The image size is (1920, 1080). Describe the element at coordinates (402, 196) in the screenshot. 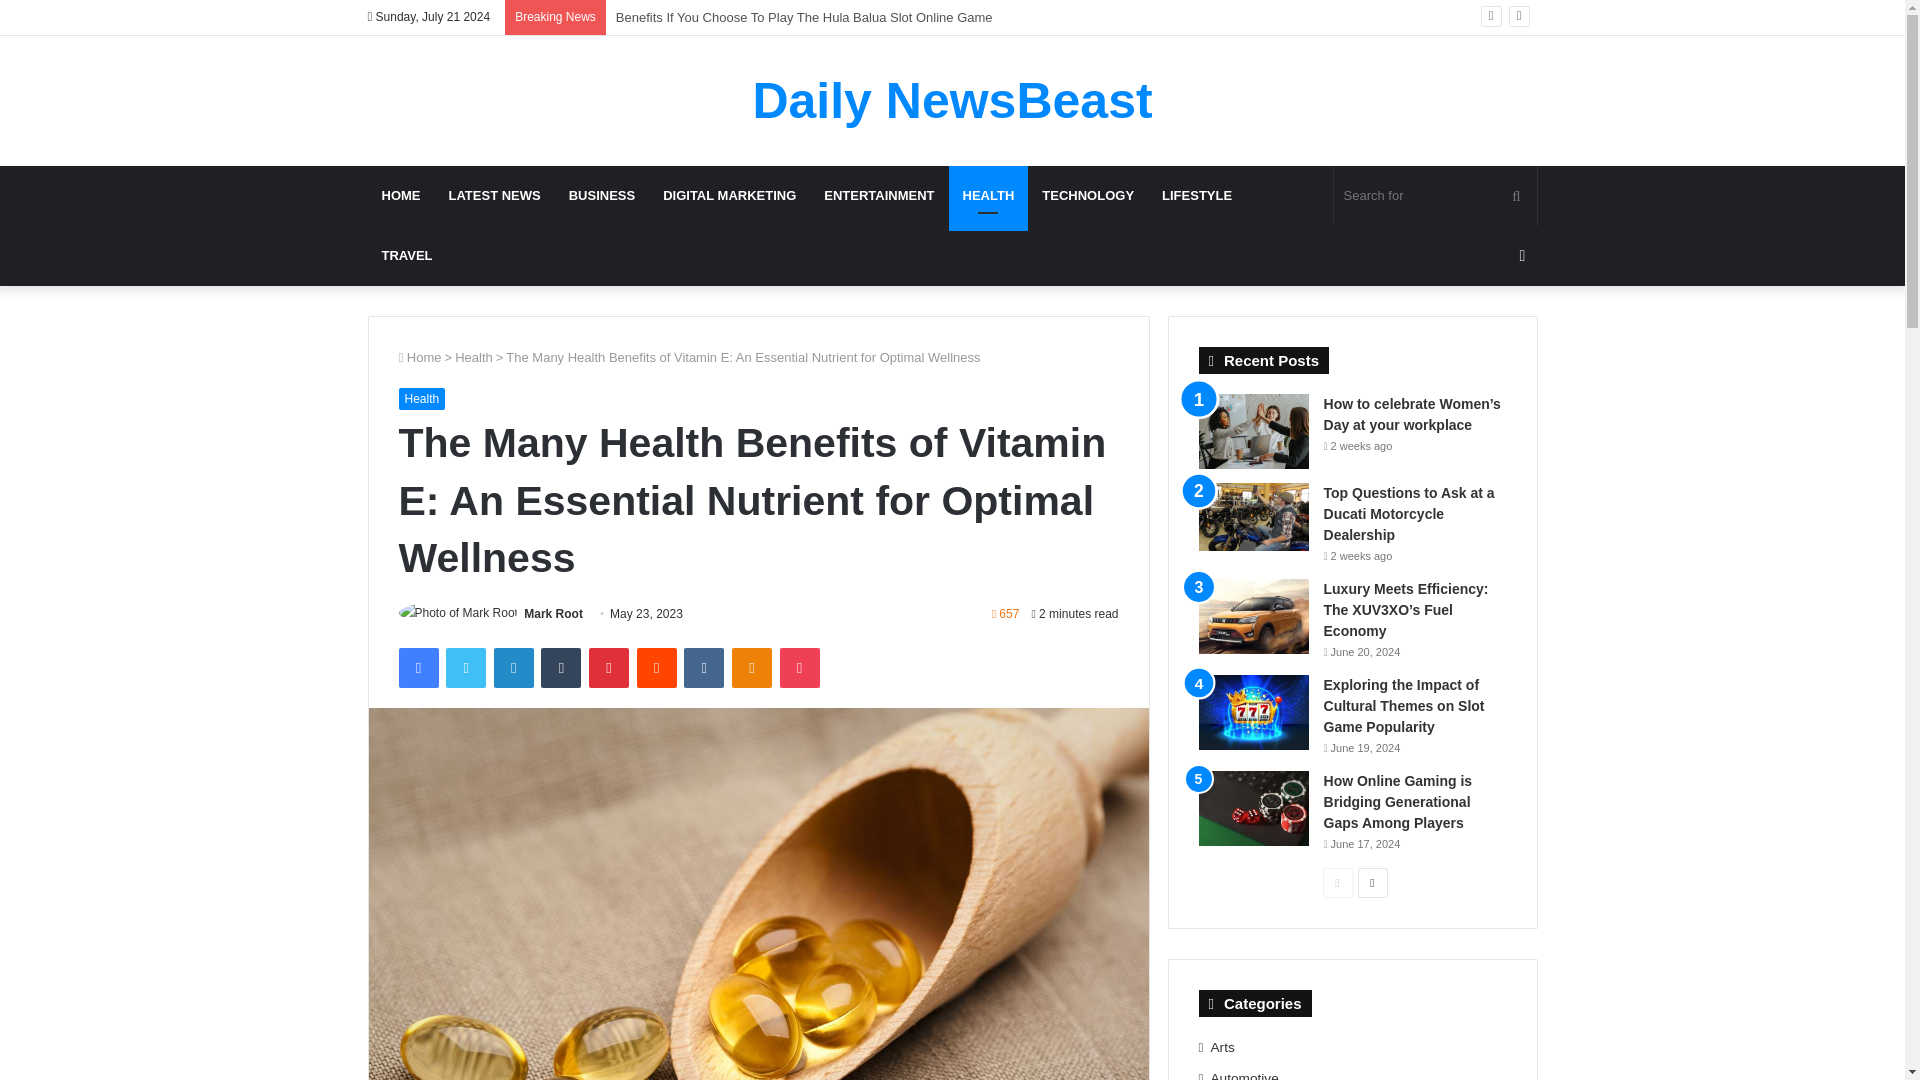

I see `HOME` at that location.